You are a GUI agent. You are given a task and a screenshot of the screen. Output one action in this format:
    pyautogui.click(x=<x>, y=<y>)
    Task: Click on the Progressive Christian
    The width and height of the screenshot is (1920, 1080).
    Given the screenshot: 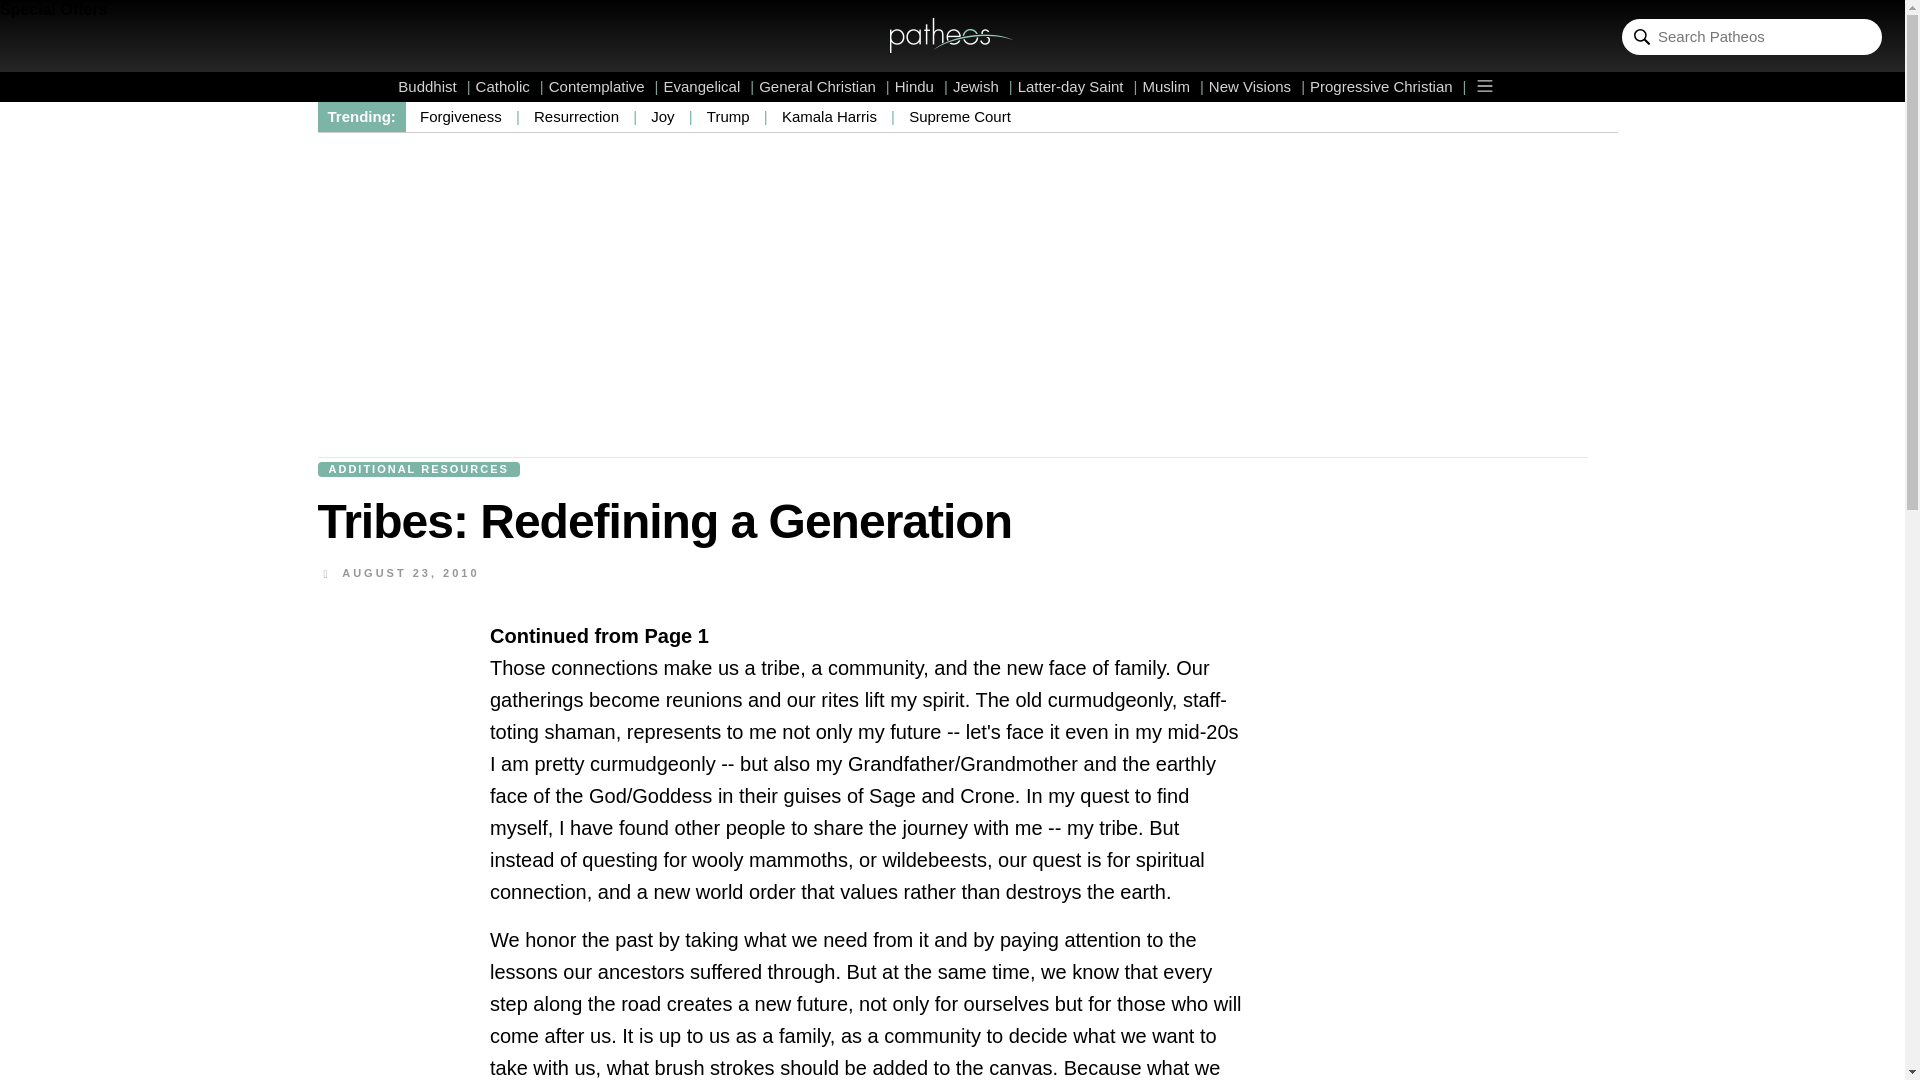 What is the action you would take?
    pyautogui.click(x=1388, y=86)
    